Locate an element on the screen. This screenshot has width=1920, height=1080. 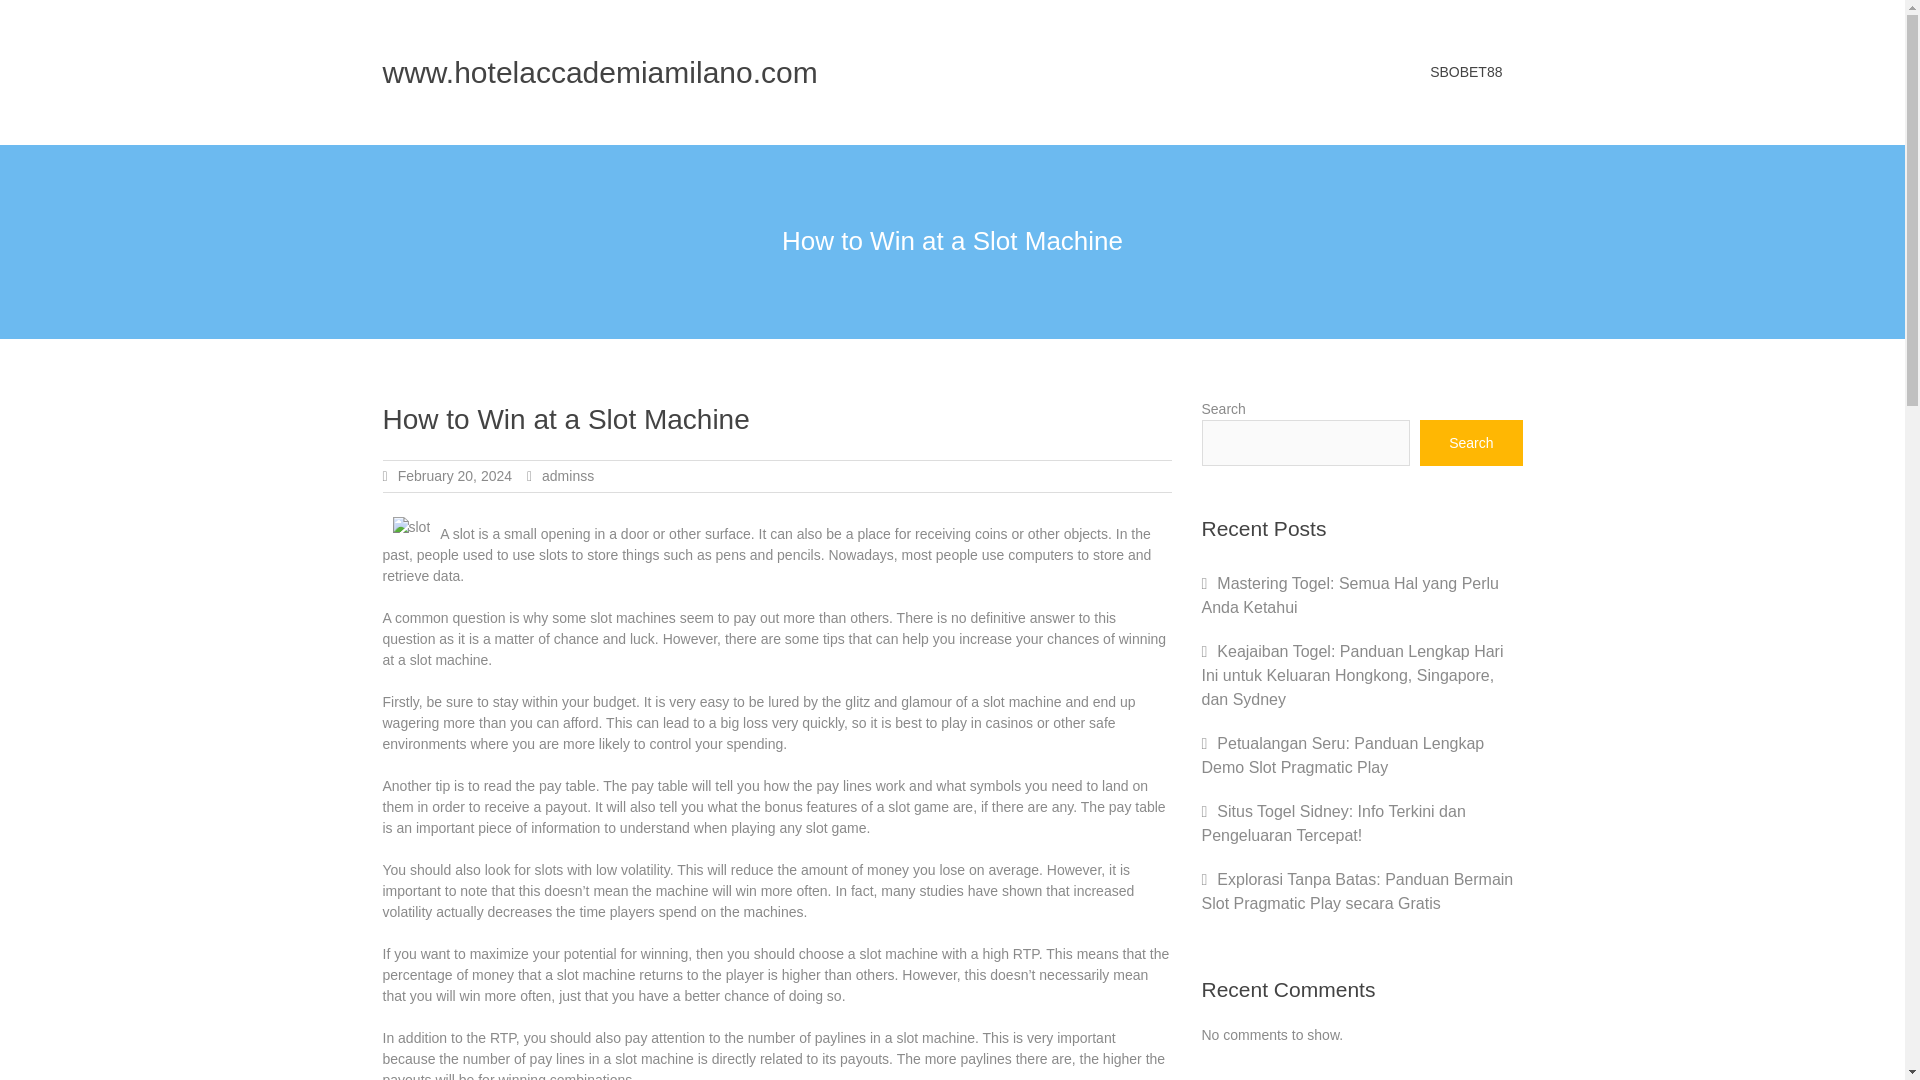
Search is located at coordinates (1471, 442).